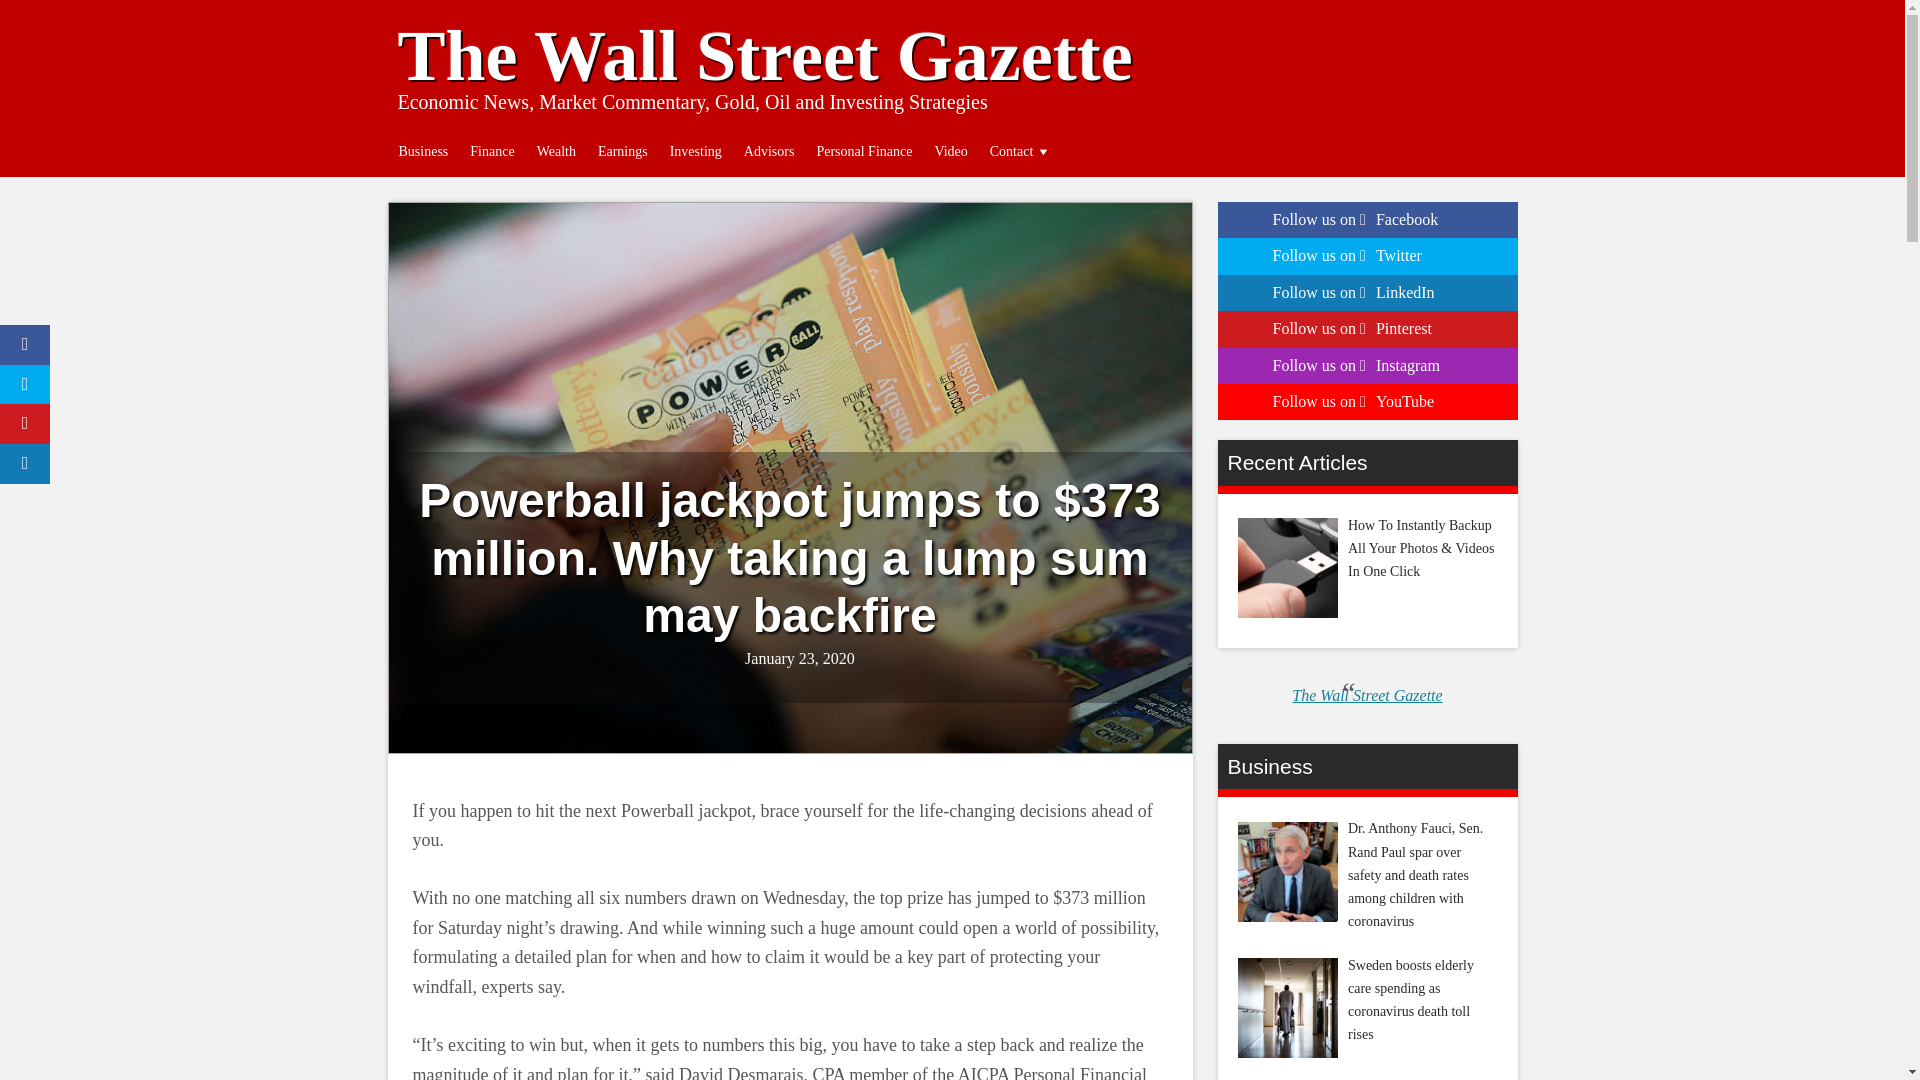  I want to click on Business, so click(424, 152).